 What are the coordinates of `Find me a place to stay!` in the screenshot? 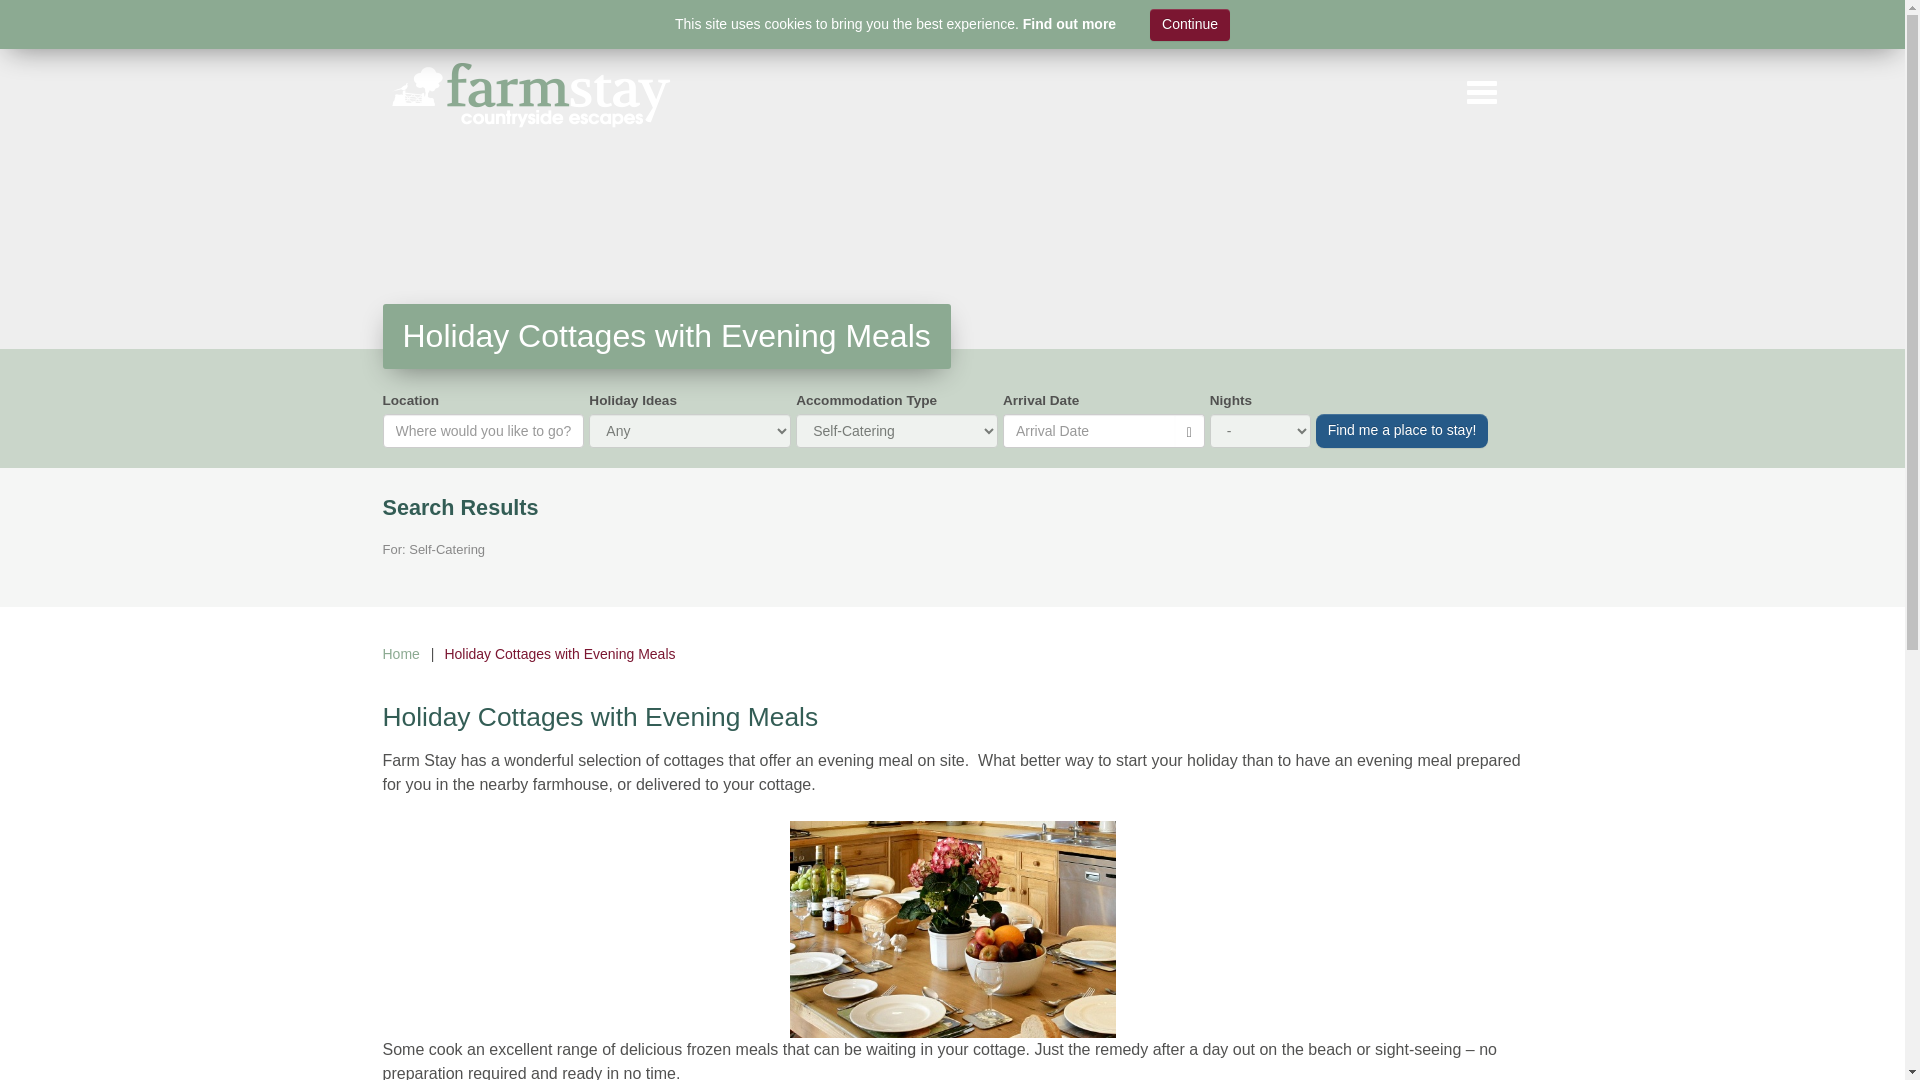 It's located at (1402, 430).